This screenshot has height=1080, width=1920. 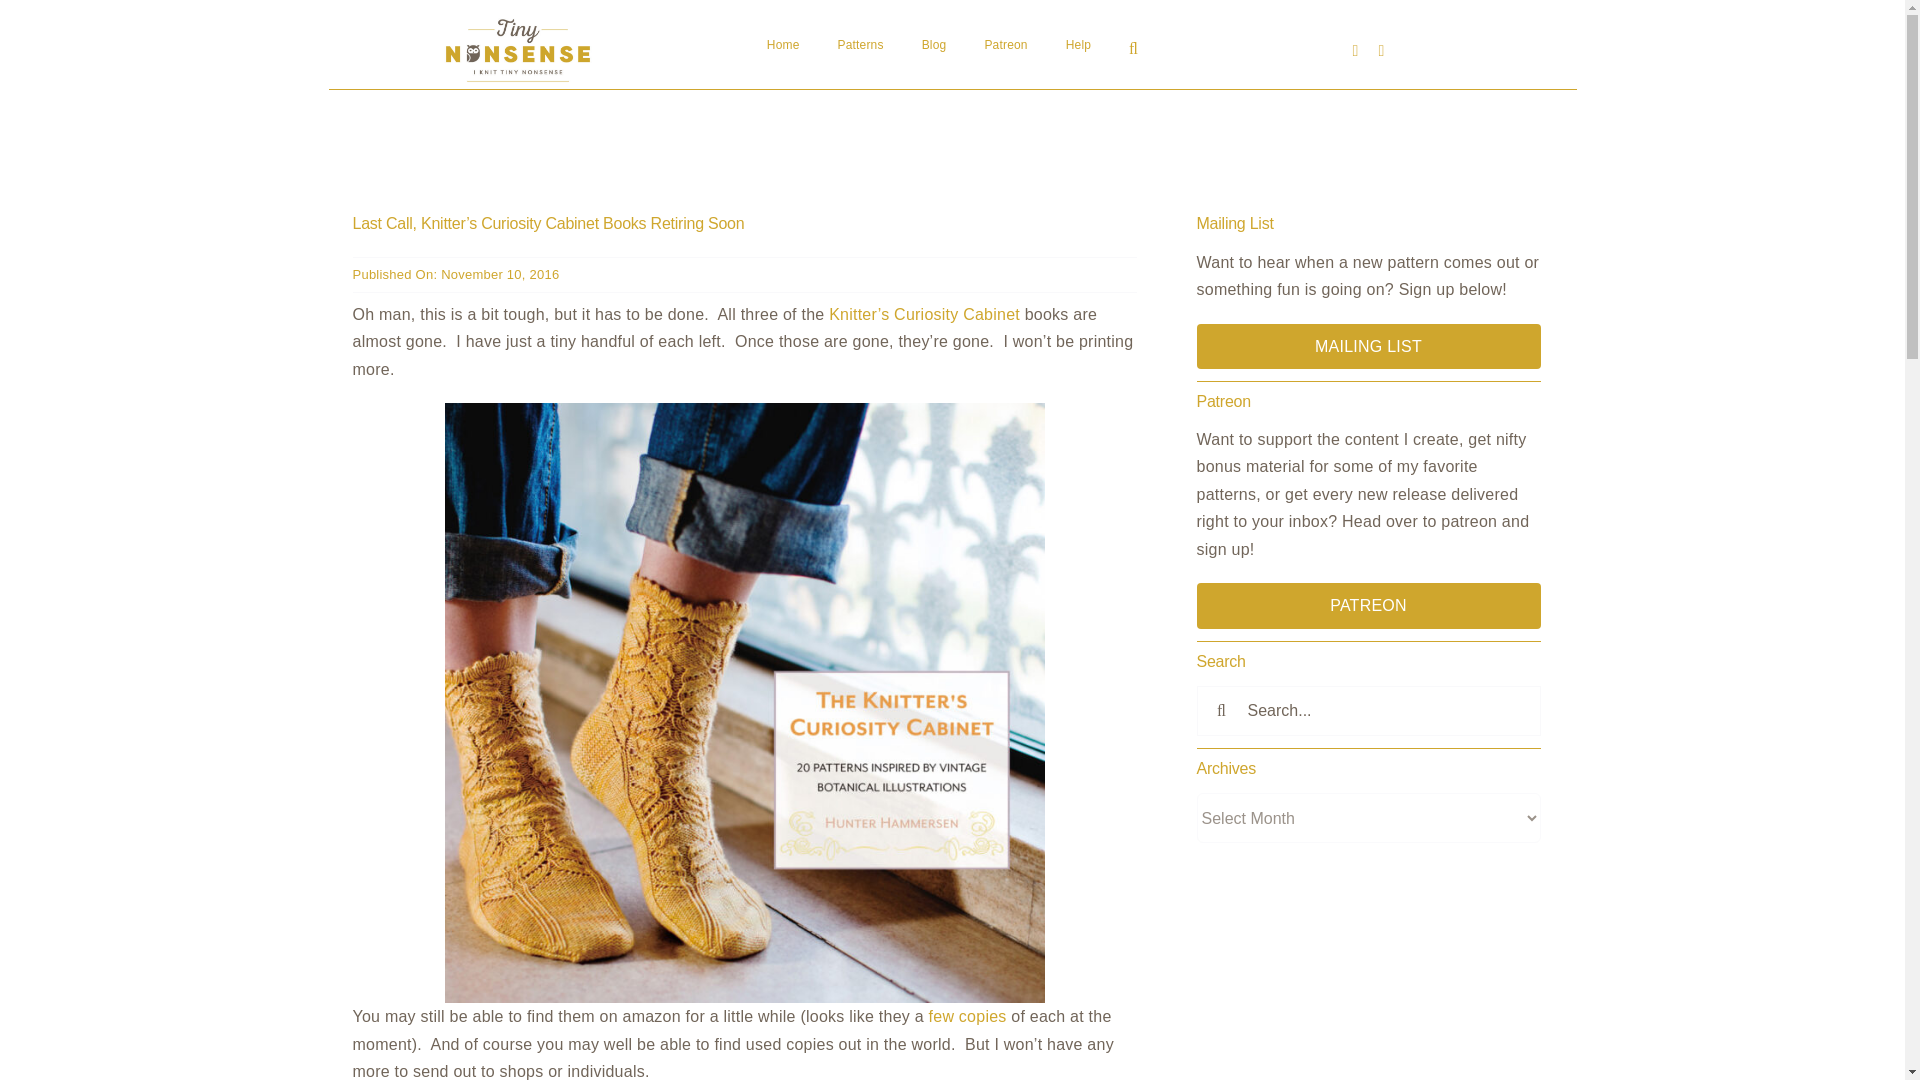 I want to click on PATREON, so click(x=1368, y=605).